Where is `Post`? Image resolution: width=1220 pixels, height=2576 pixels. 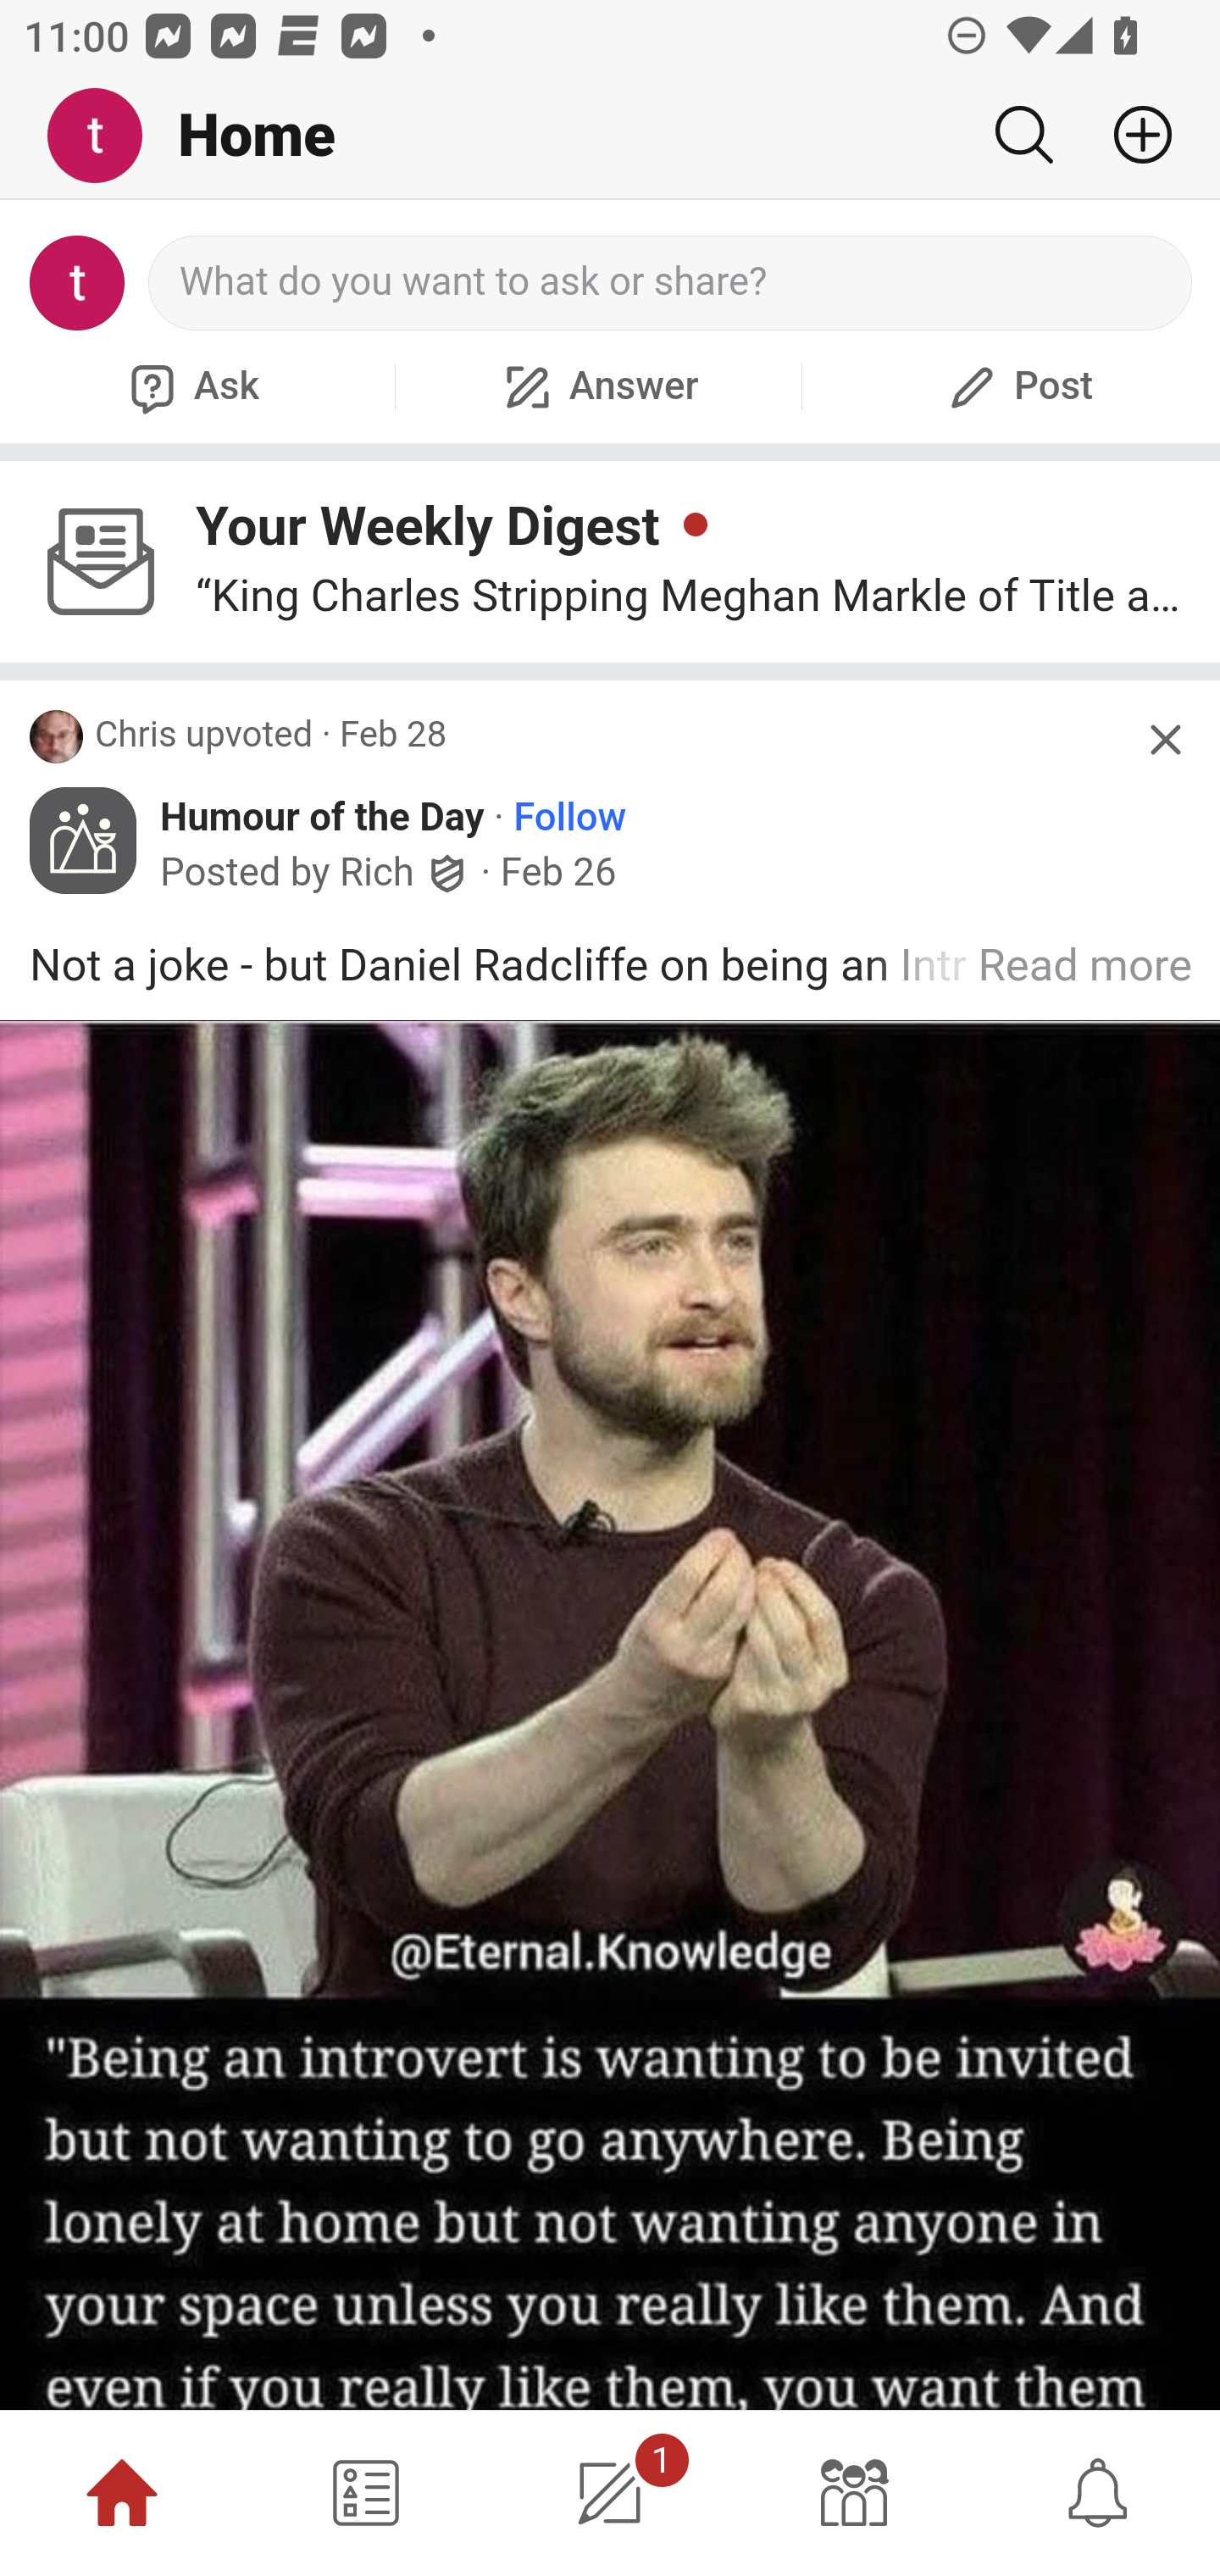 Post is located at coordinates (1017, 386).